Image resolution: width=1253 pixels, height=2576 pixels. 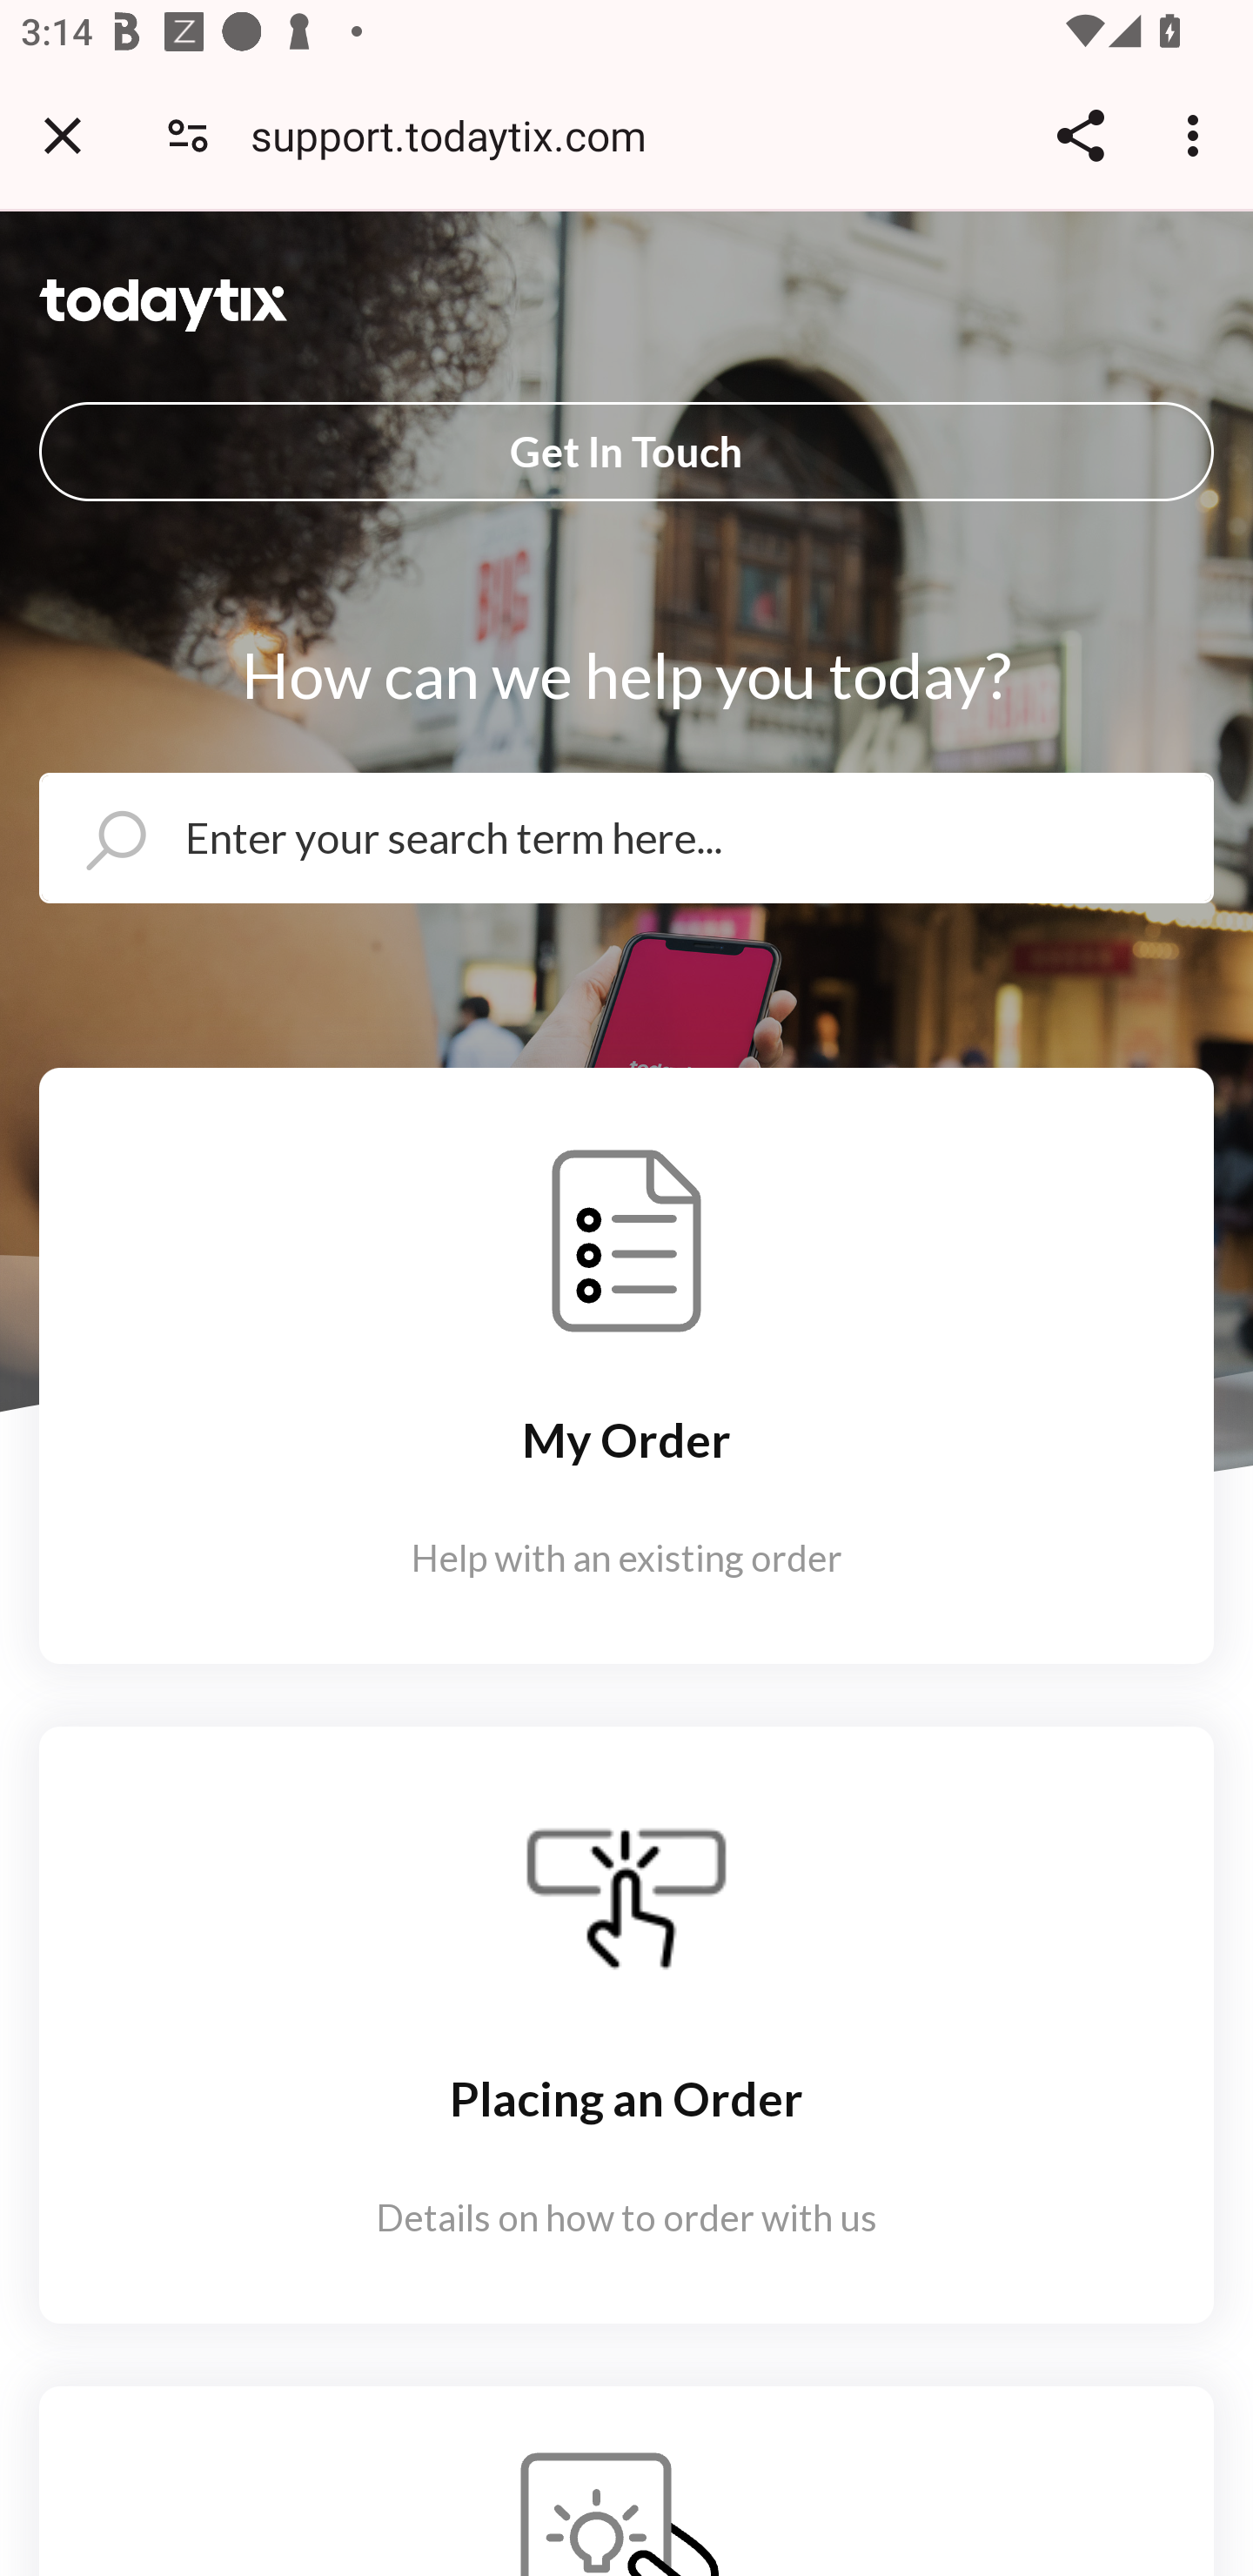 What do you see at coordinates (188, 134) in the screenshot?
I see `Connection is secure` at bounding box center [188, 134].